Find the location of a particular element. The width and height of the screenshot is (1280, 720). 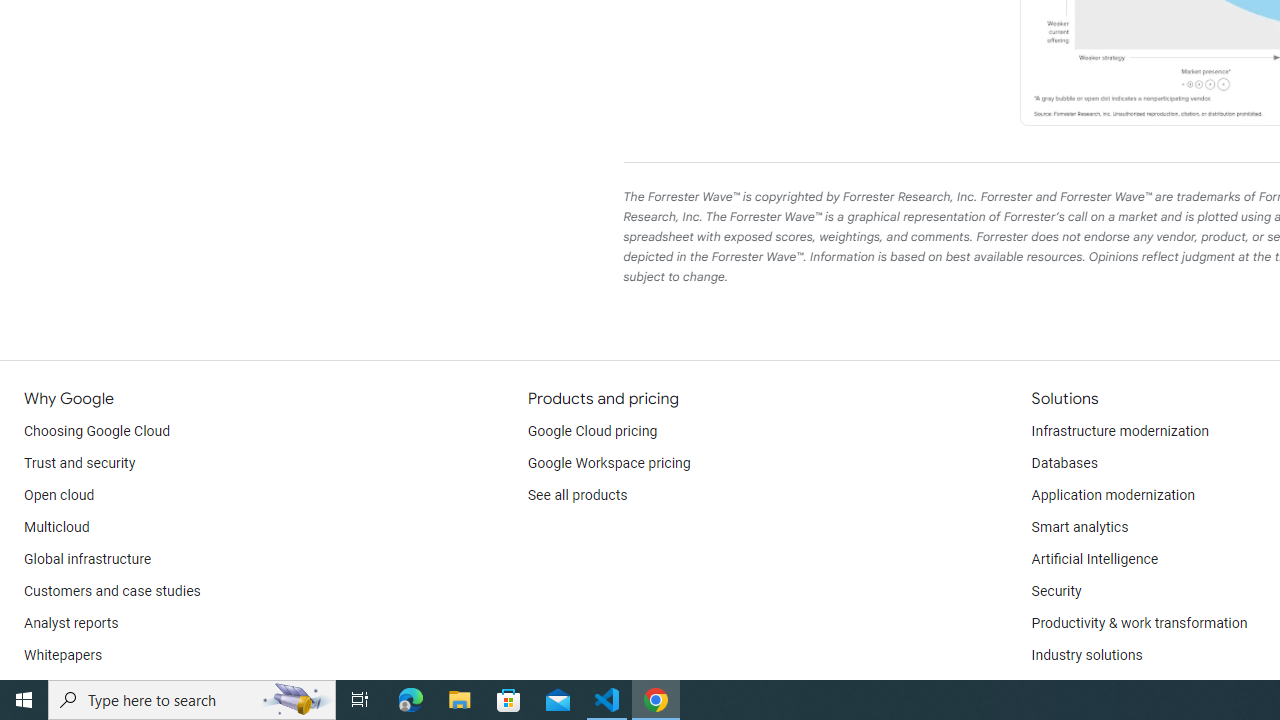

Global infrastructure is located at coordinates (88, 560).